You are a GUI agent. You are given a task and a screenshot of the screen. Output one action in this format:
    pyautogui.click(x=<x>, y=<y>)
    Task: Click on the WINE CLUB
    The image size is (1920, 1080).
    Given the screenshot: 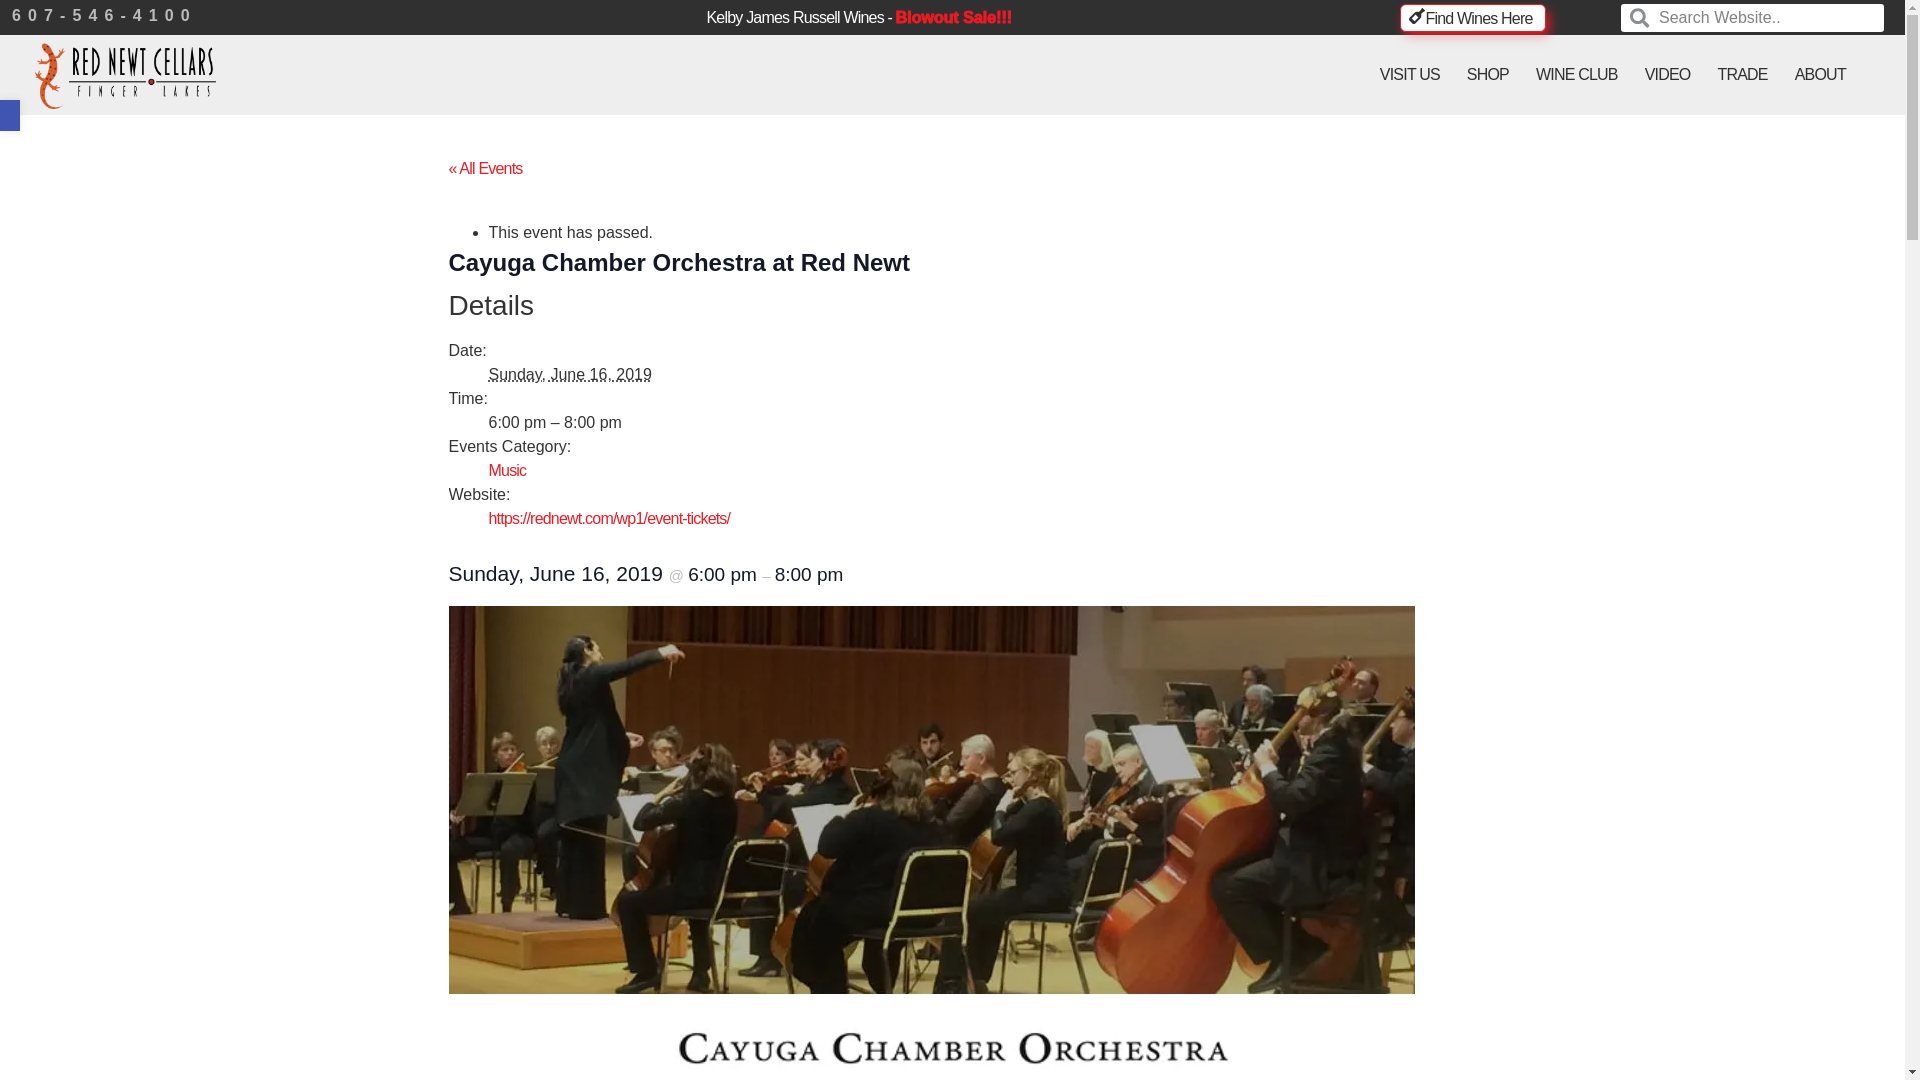 What is the action you would take?
    pyautogui.click(x=1577, y=74)
    